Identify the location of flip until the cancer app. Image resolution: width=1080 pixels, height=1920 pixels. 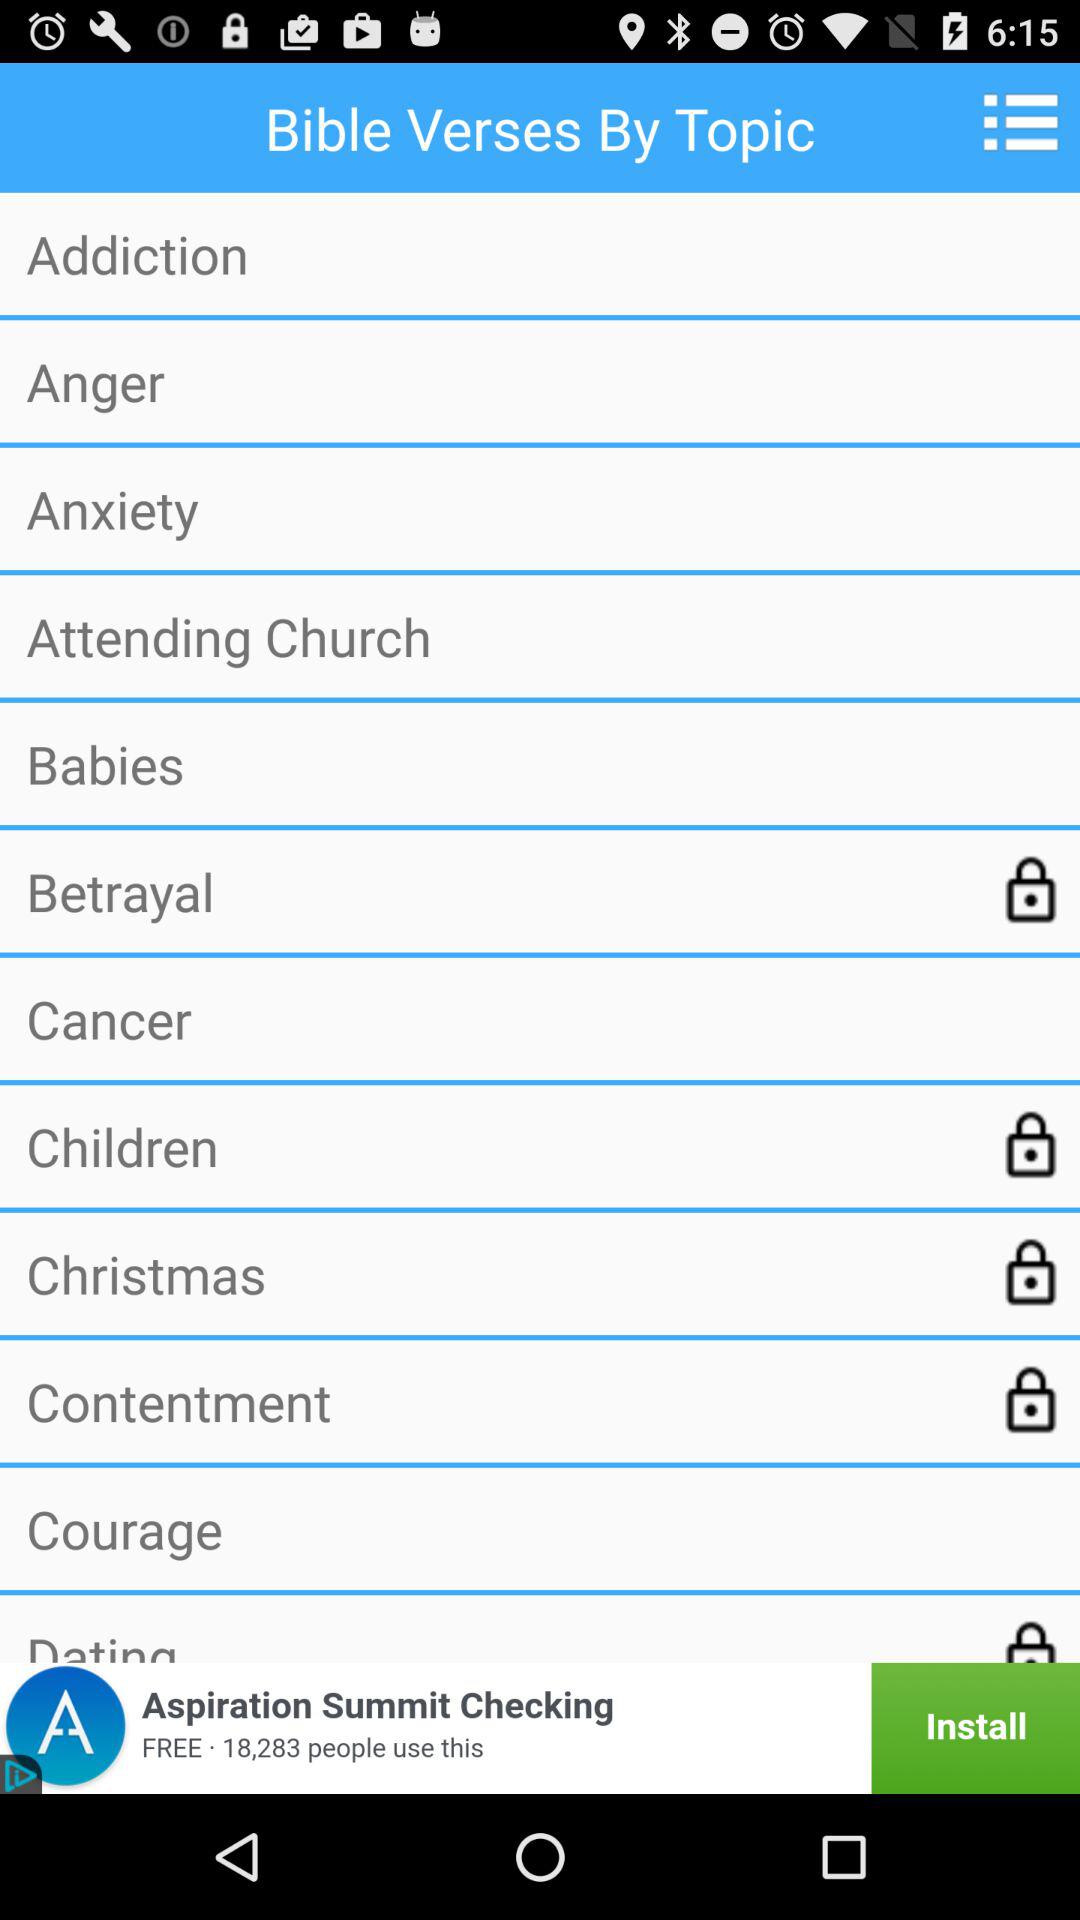
(540, 1018).